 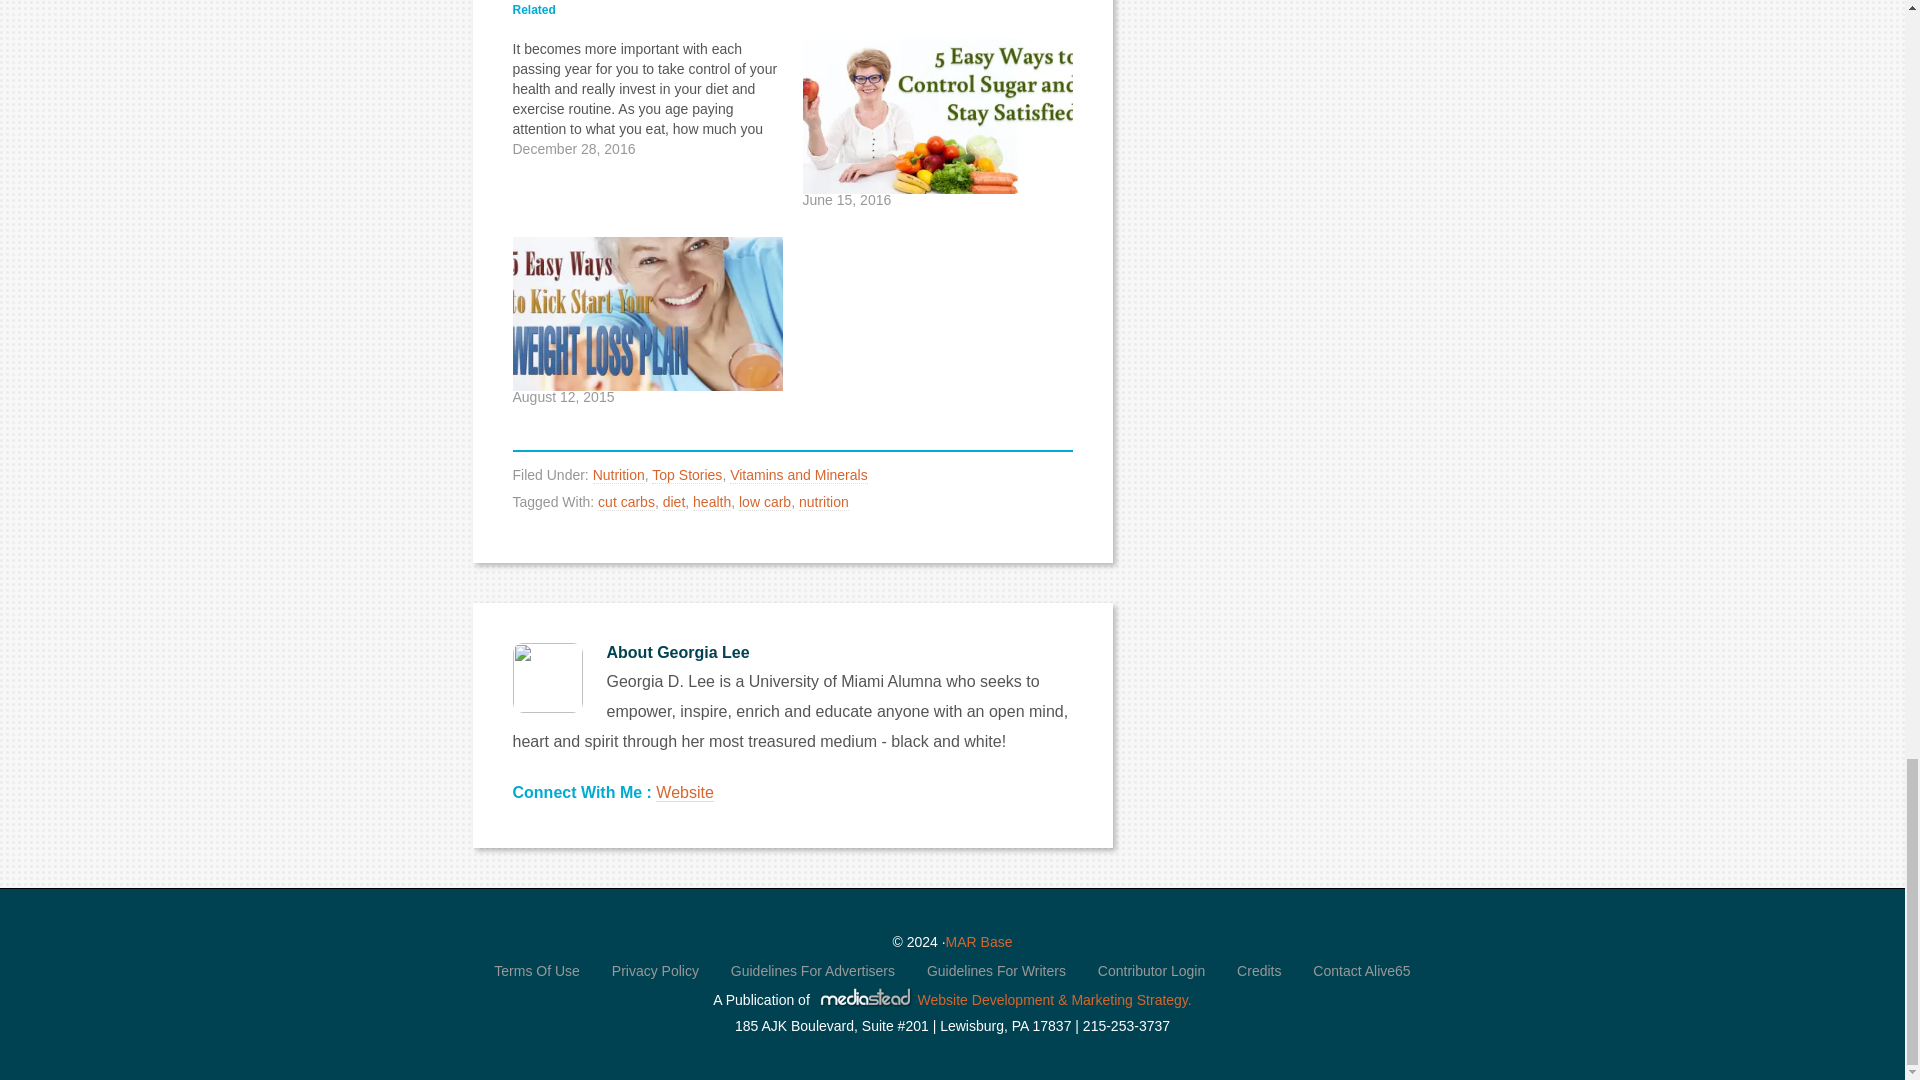 What do you see at coordinates (646, 313) in the screenshot?
I see `5 Easy Ways to Kick Start Your Weight Loss Plan` at bounding box center [646, 313].